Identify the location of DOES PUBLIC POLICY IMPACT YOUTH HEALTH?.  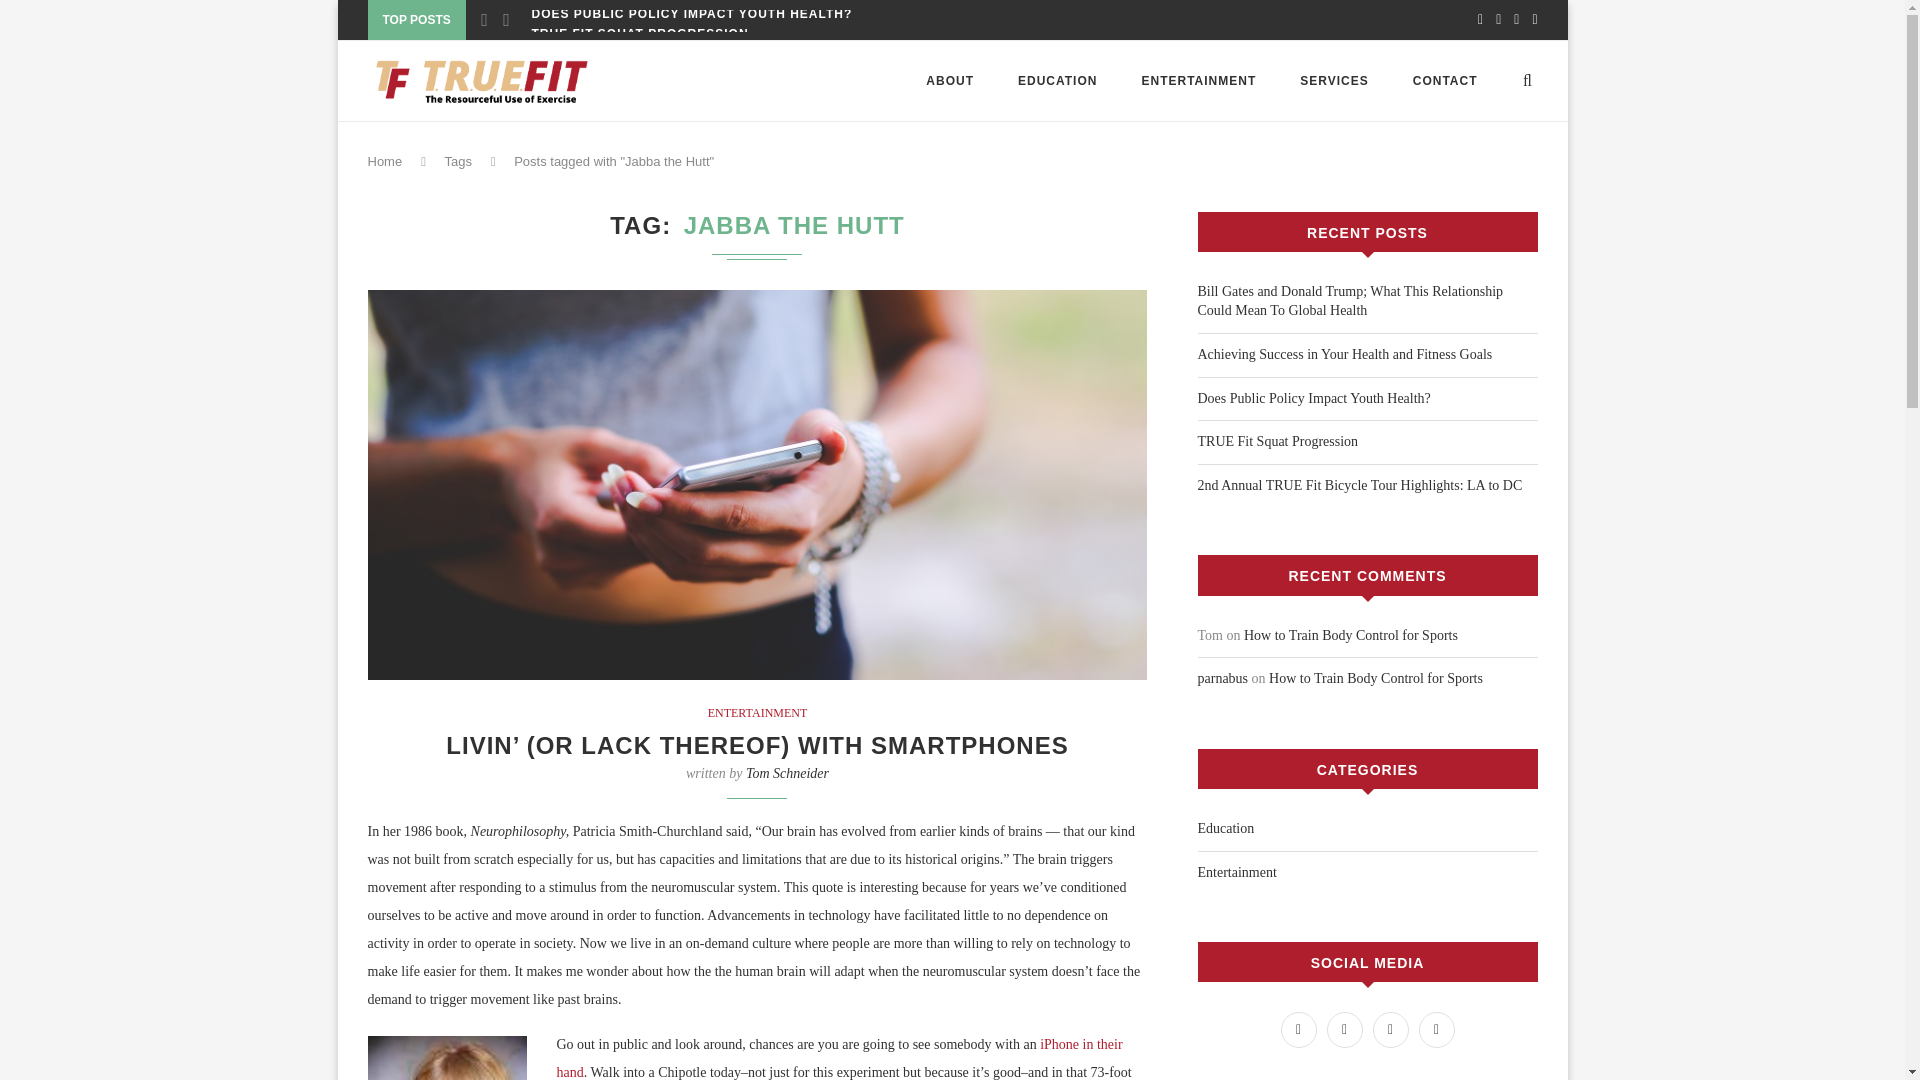
(692, 14).